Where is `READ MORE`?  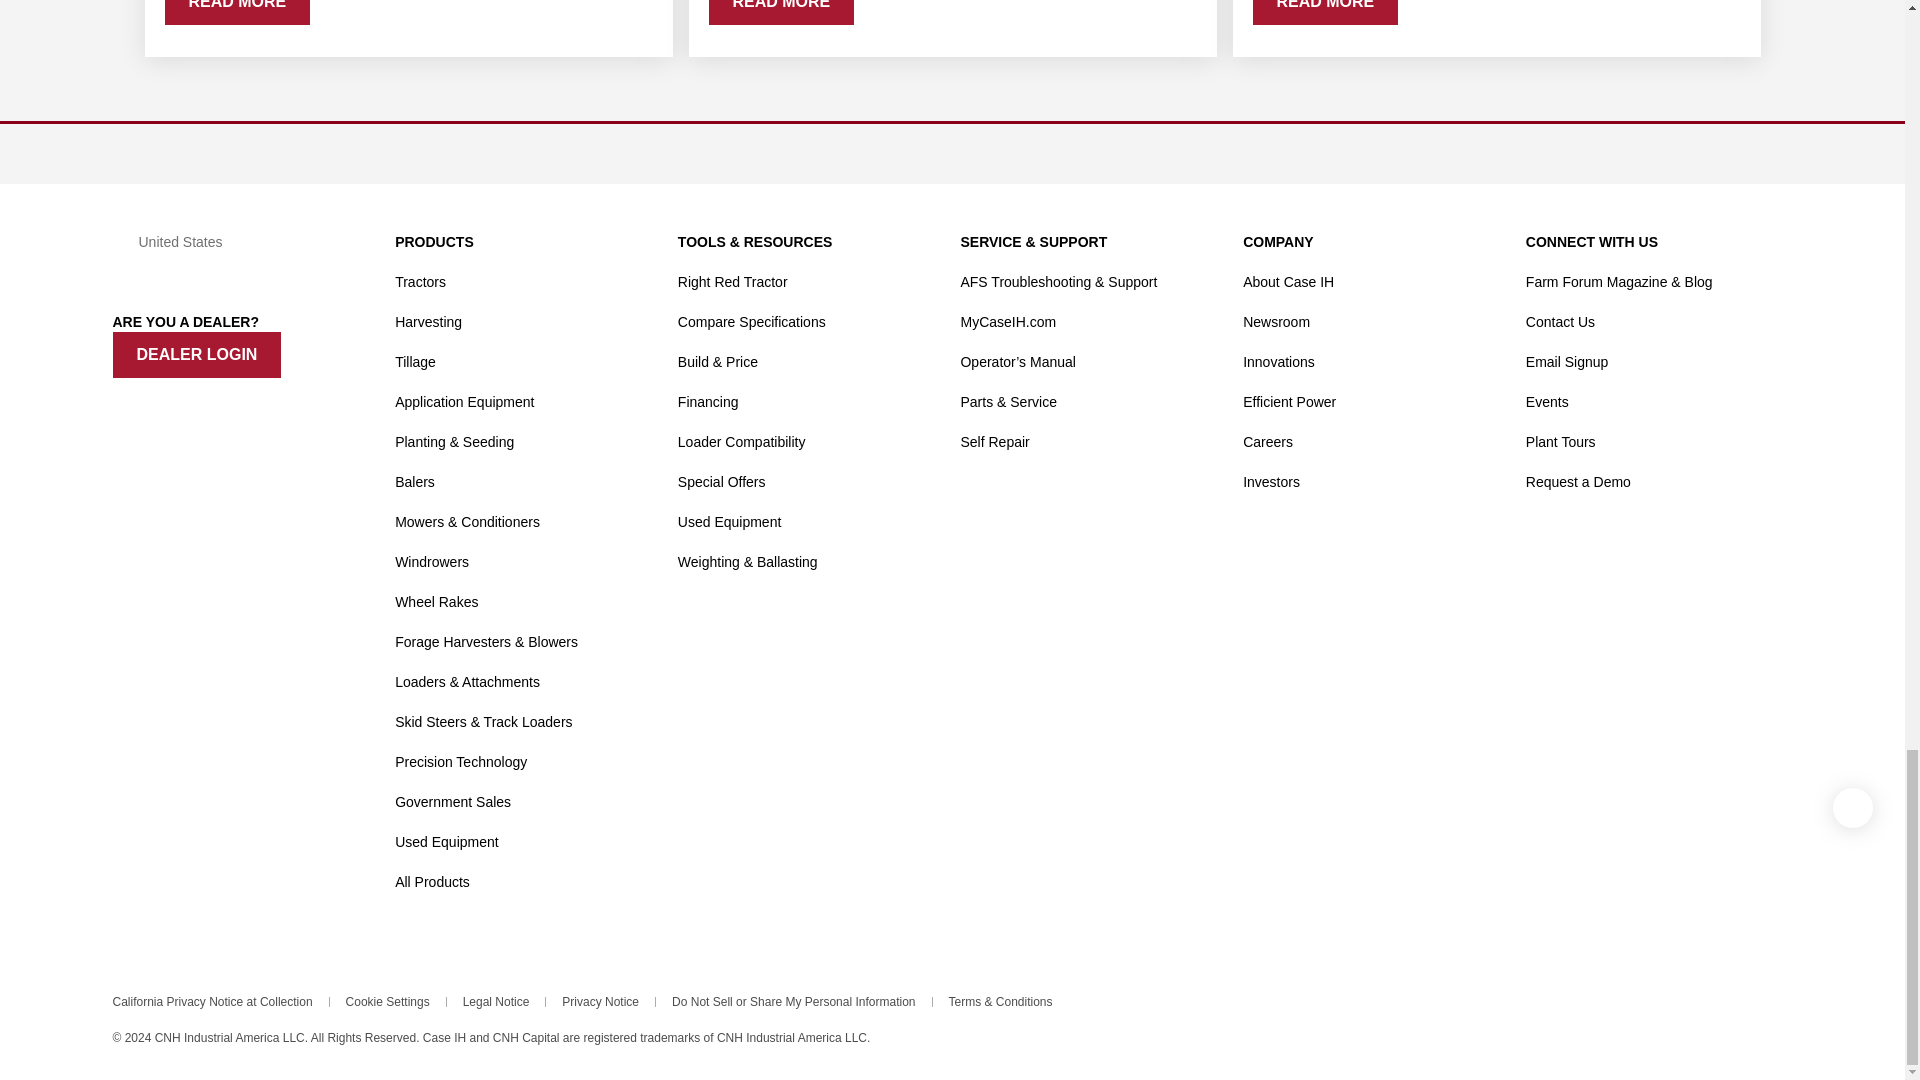 READ MORE is located at coordinates (781, 12).